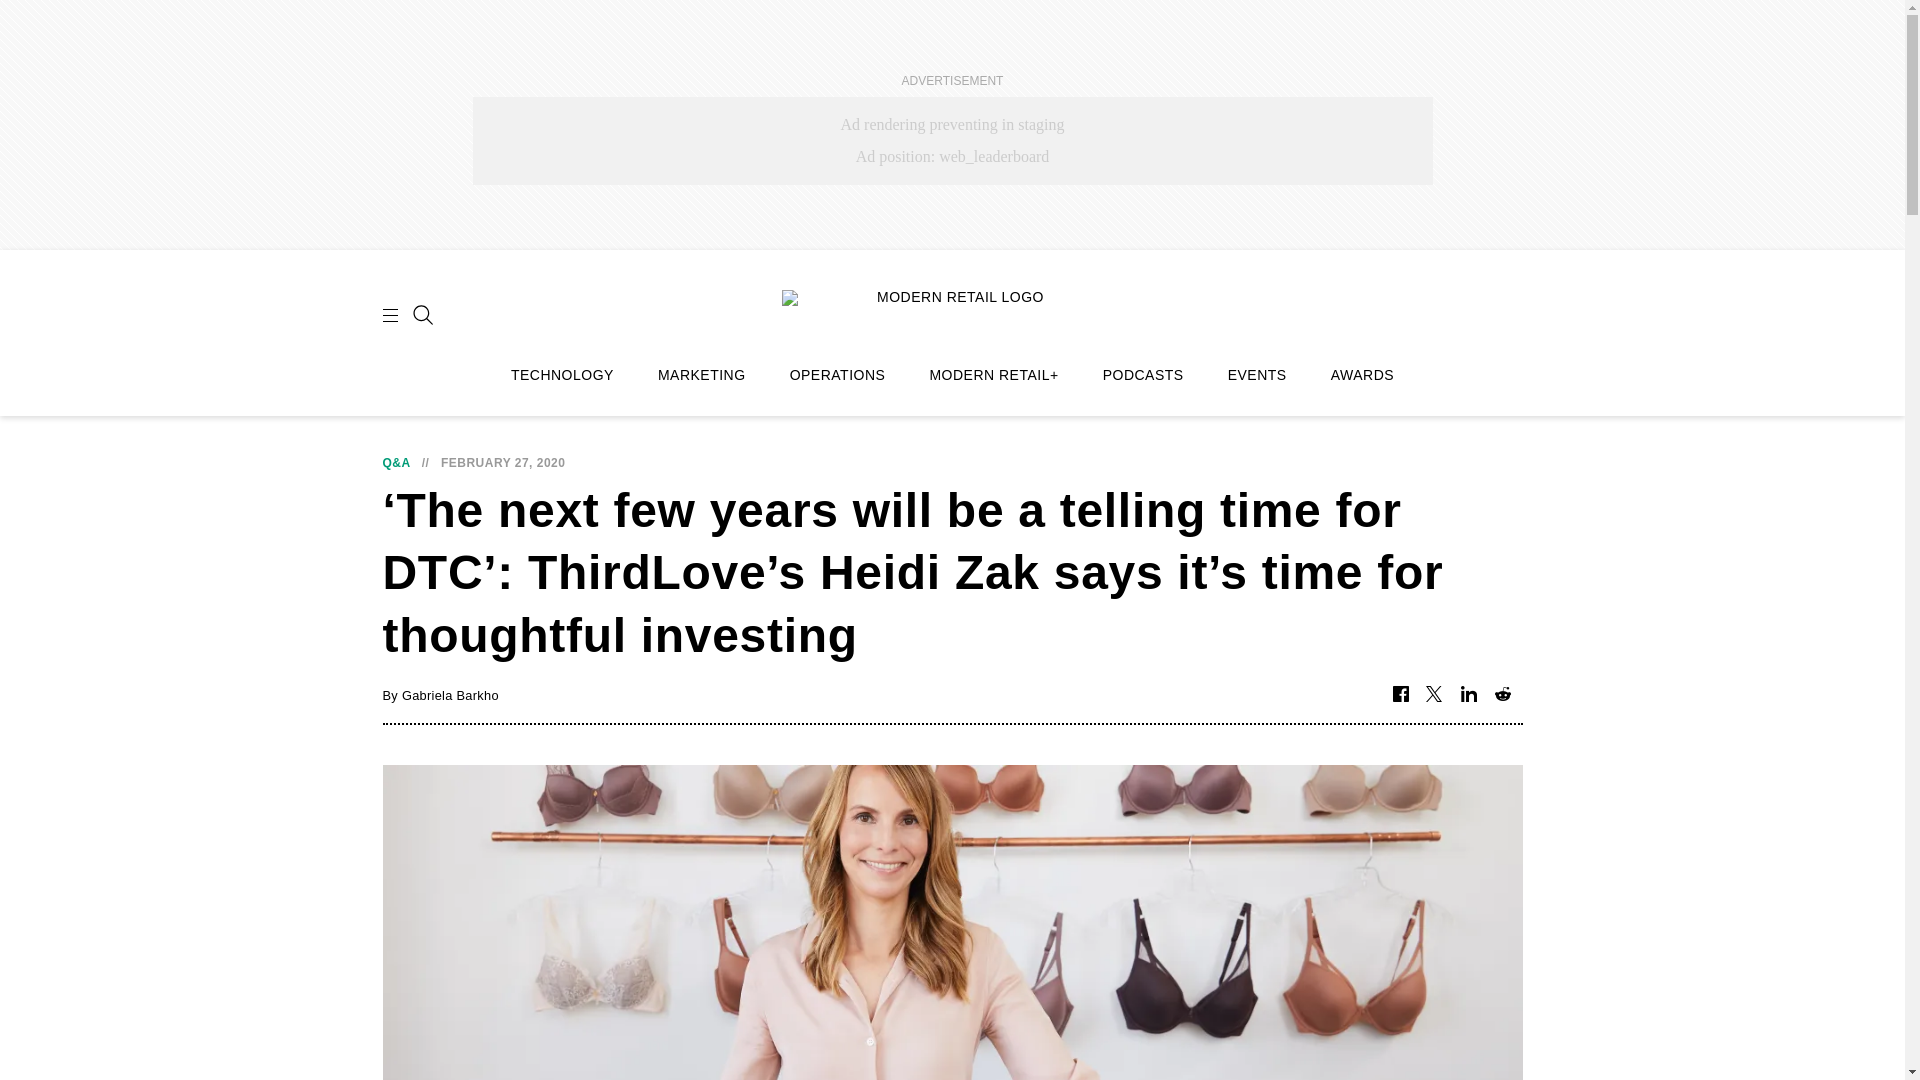 Image resolution: width=1920 pixels, height=1080 pixels. I want to click on Share on Twitter, so click(1434, 695).